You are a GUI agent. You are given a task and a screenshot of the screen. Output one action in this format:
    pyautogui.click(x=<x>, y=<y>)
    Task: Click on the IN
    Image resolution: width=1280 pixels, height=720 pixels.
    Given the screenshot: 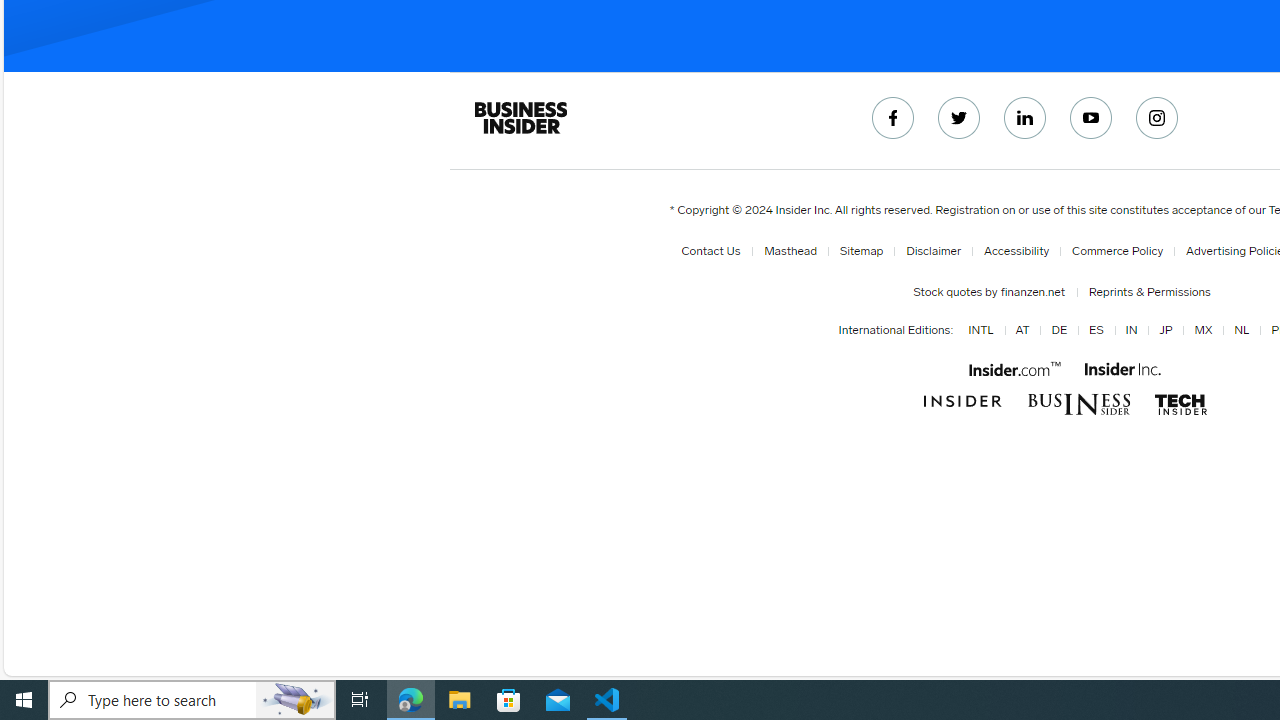 What is the action you would take?
    pyautogui.click(x=1131, y=331)
    